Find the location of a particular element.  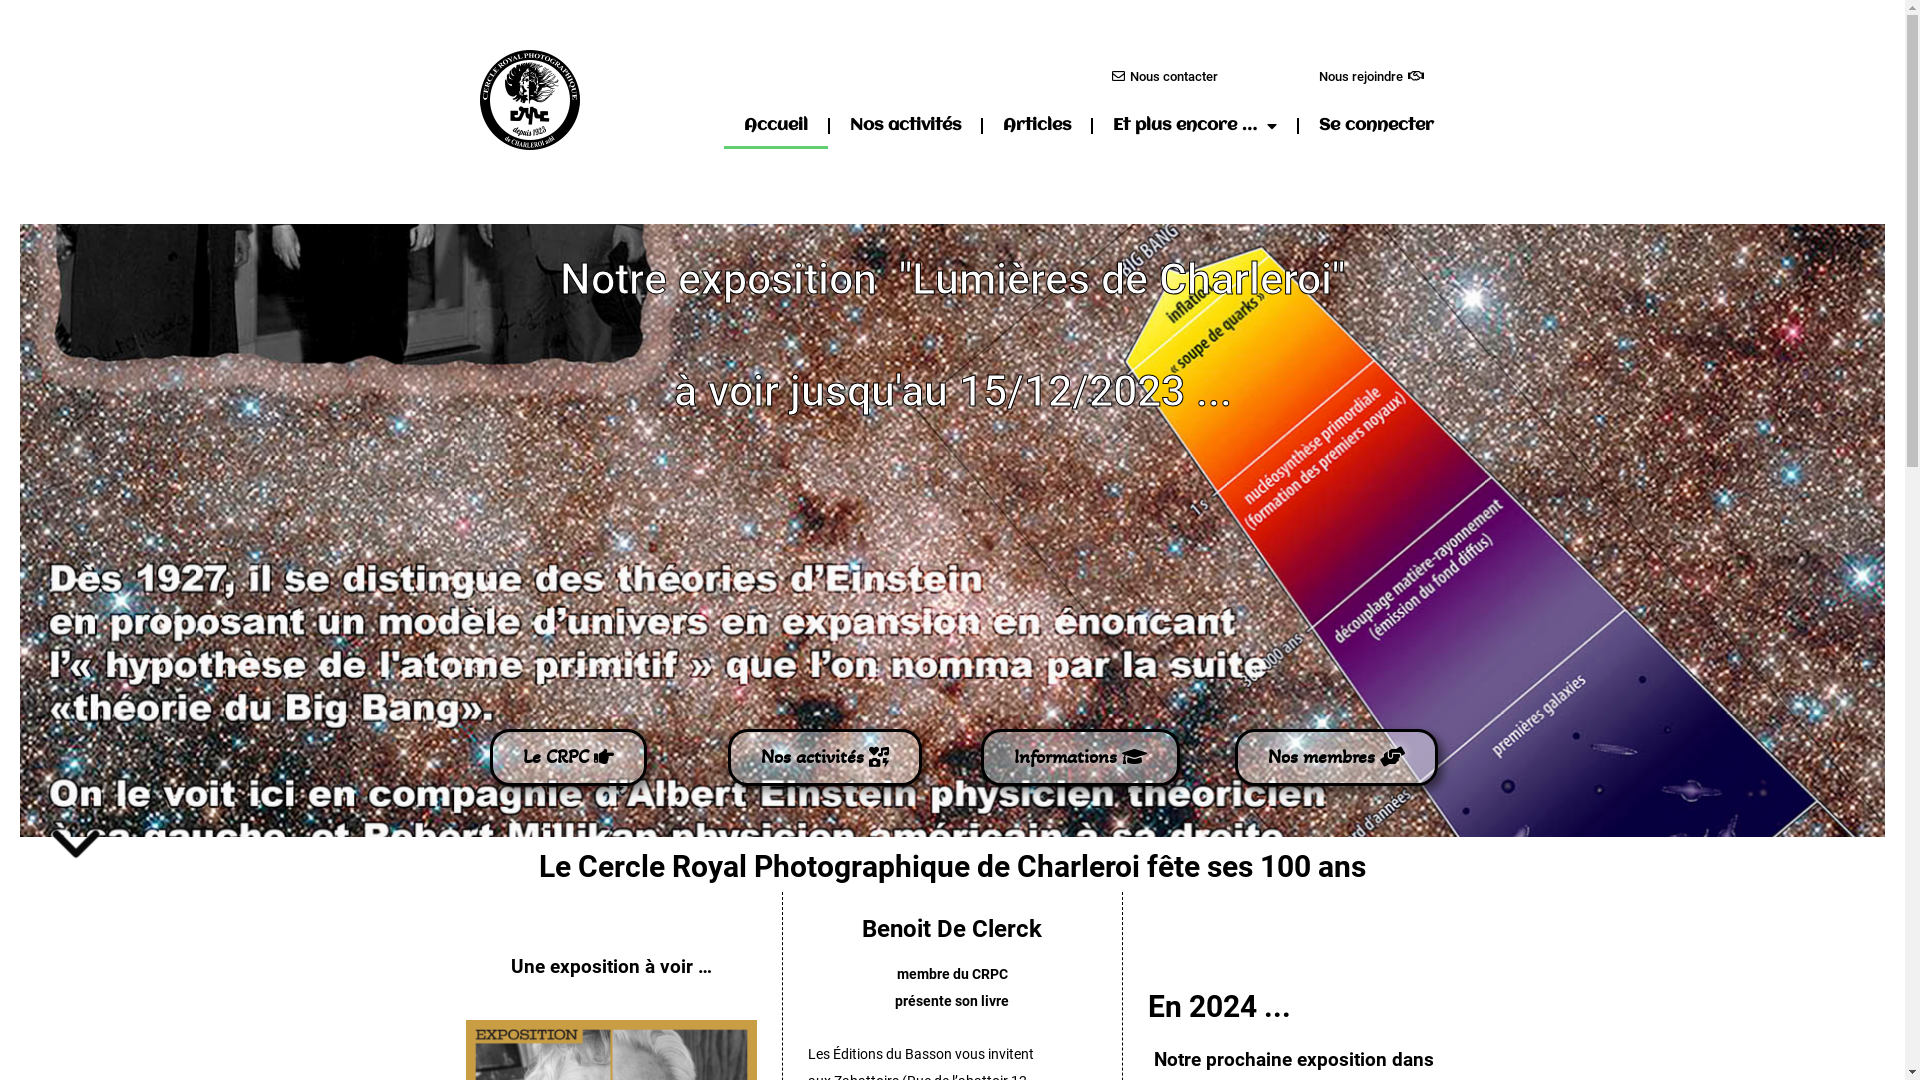

Nous rejoindre is located at coordinates (1372, 76).